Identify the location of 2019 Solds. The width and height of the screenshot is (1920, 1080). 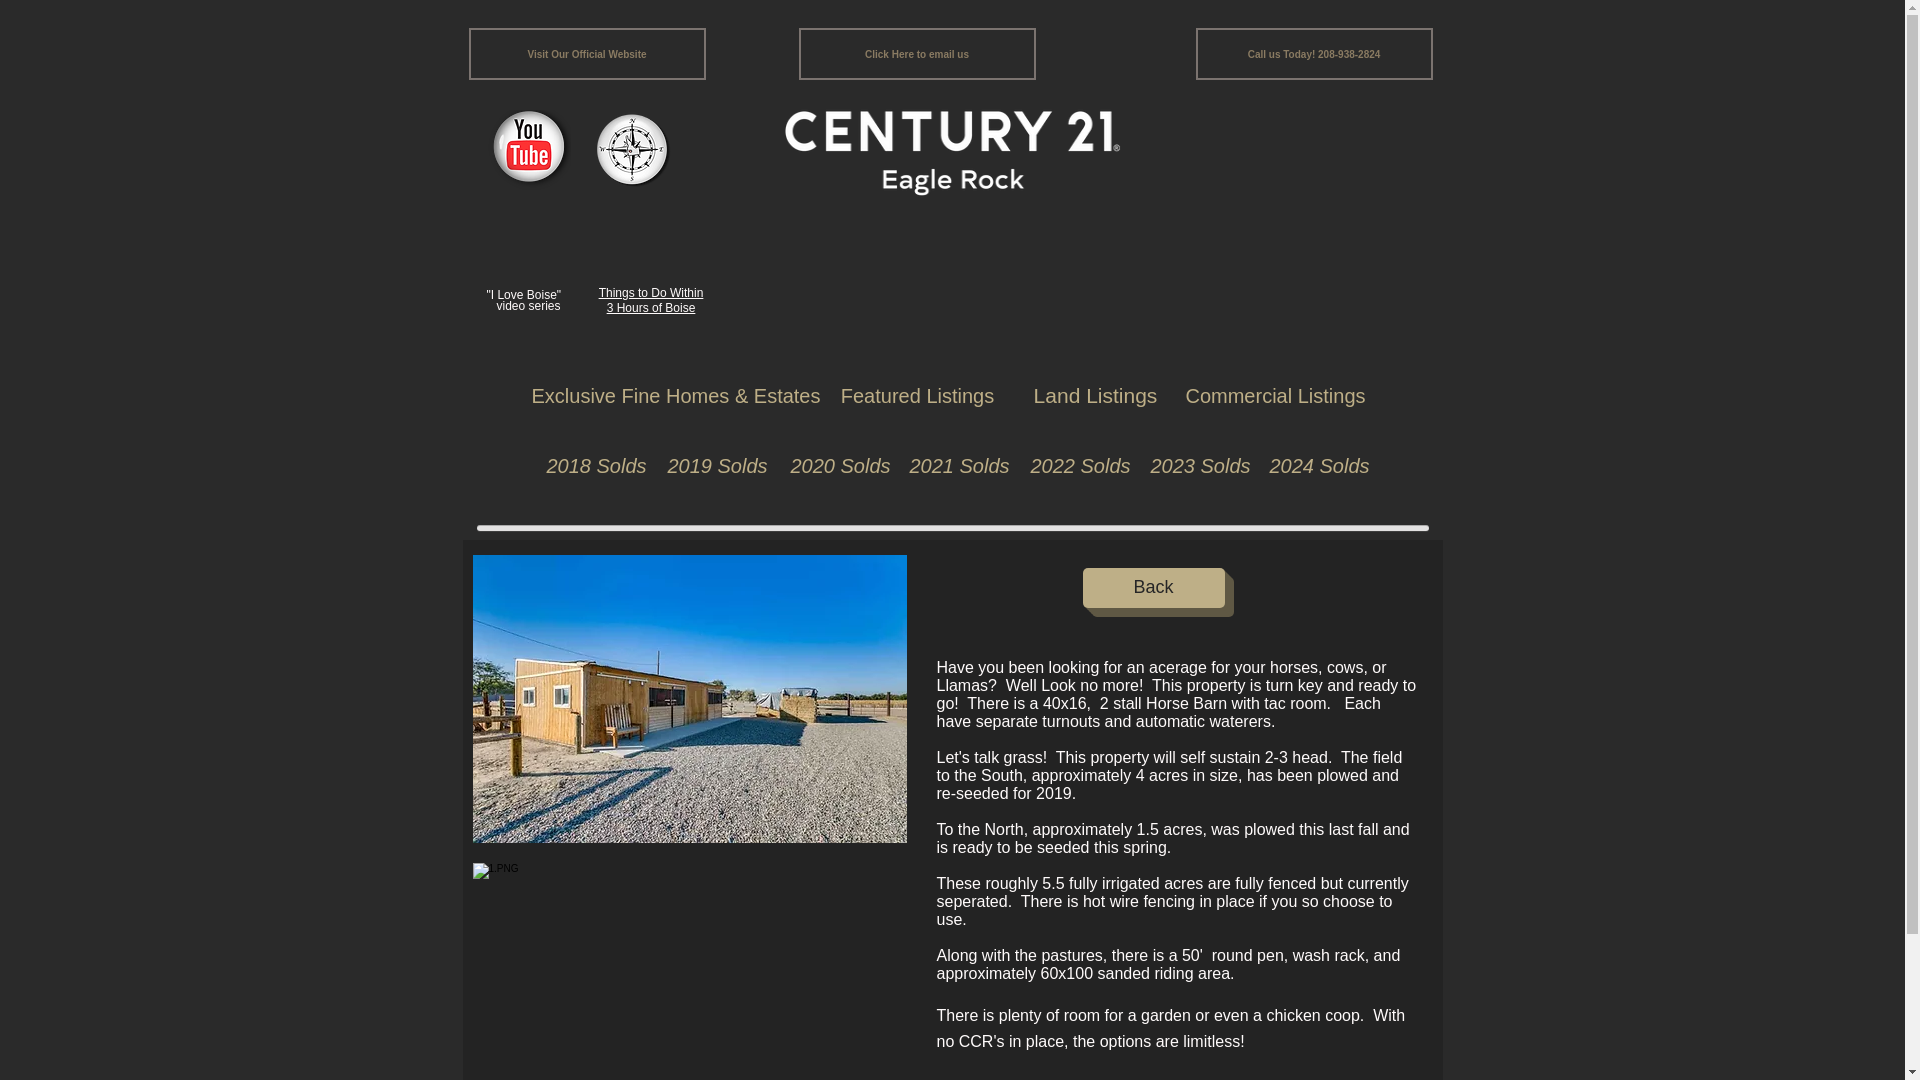
(711, 466).